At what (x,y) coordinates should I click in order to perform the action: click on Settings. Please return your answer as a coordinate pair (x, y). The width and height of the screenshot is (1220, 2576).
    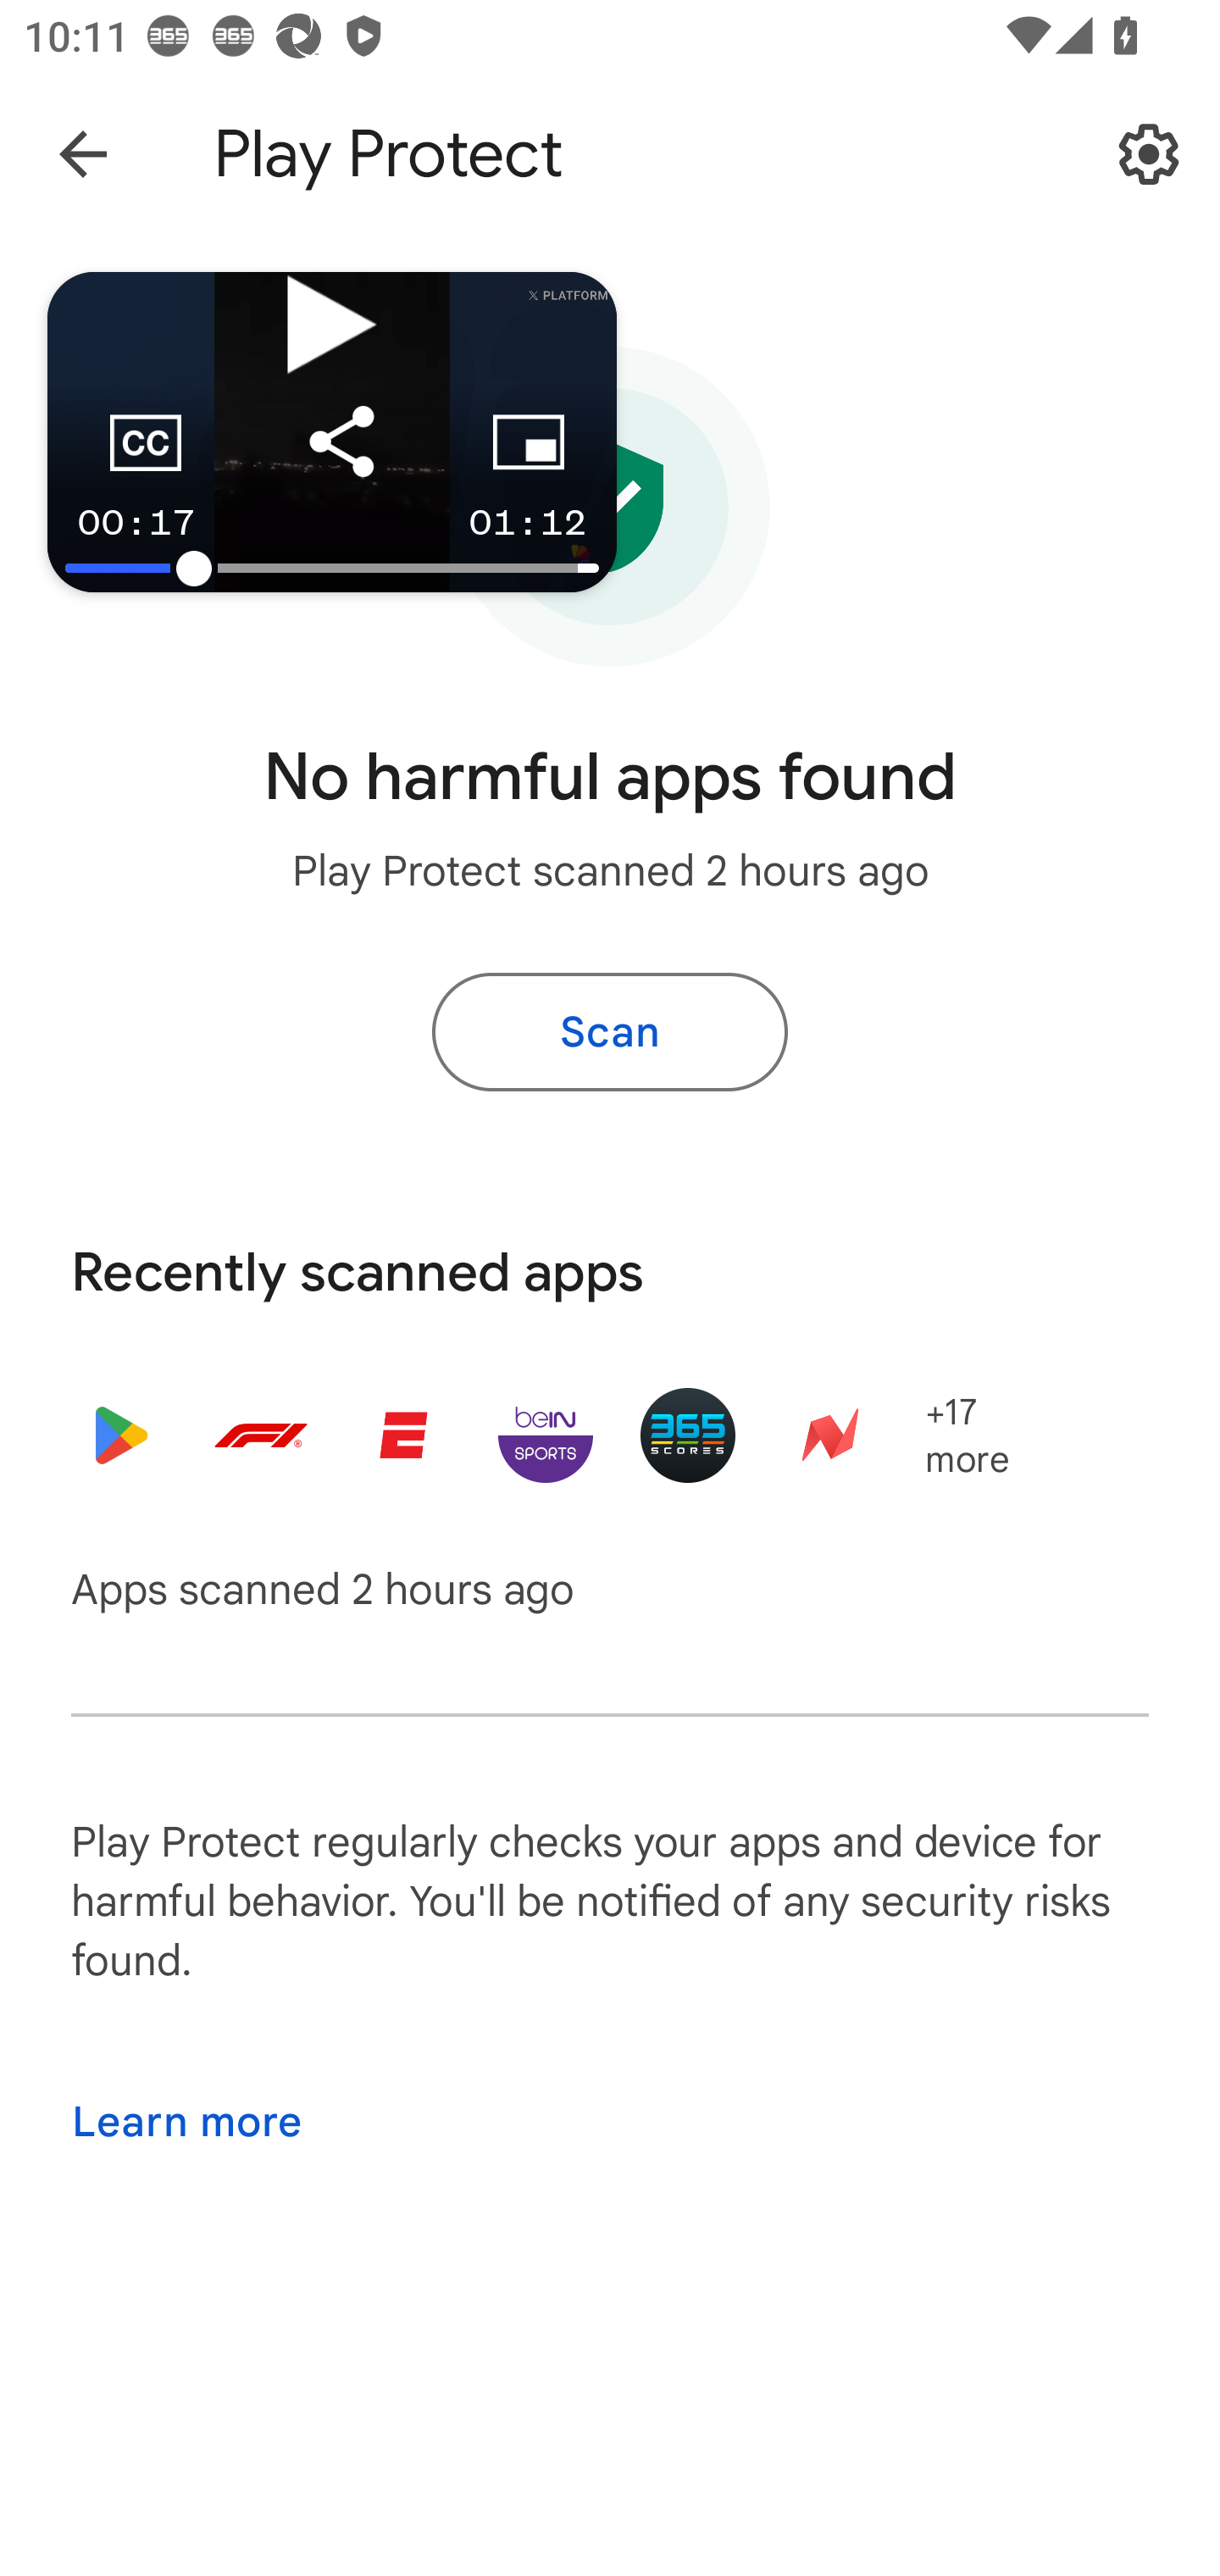
    Looking at the image, I should click on (1149, 154).